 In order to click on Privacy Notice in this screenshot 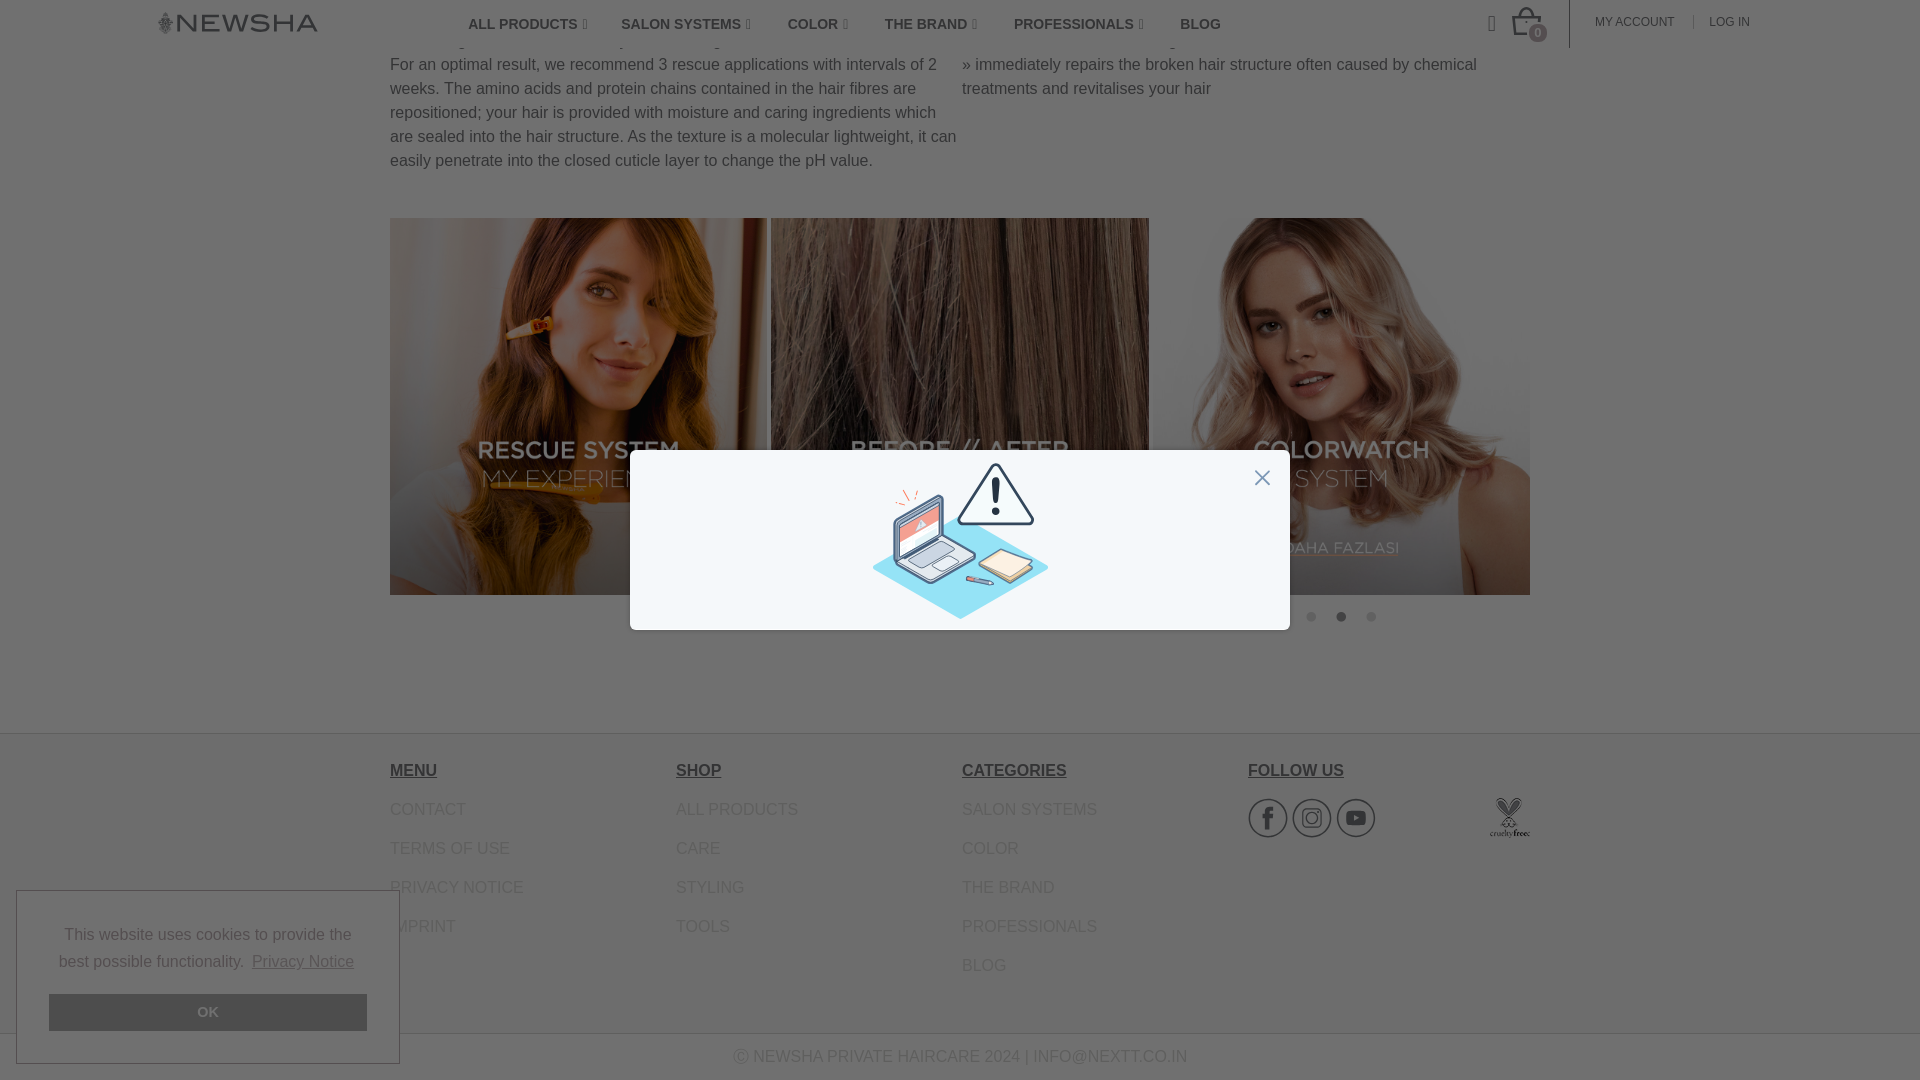, I will do `click(303, 10)`.